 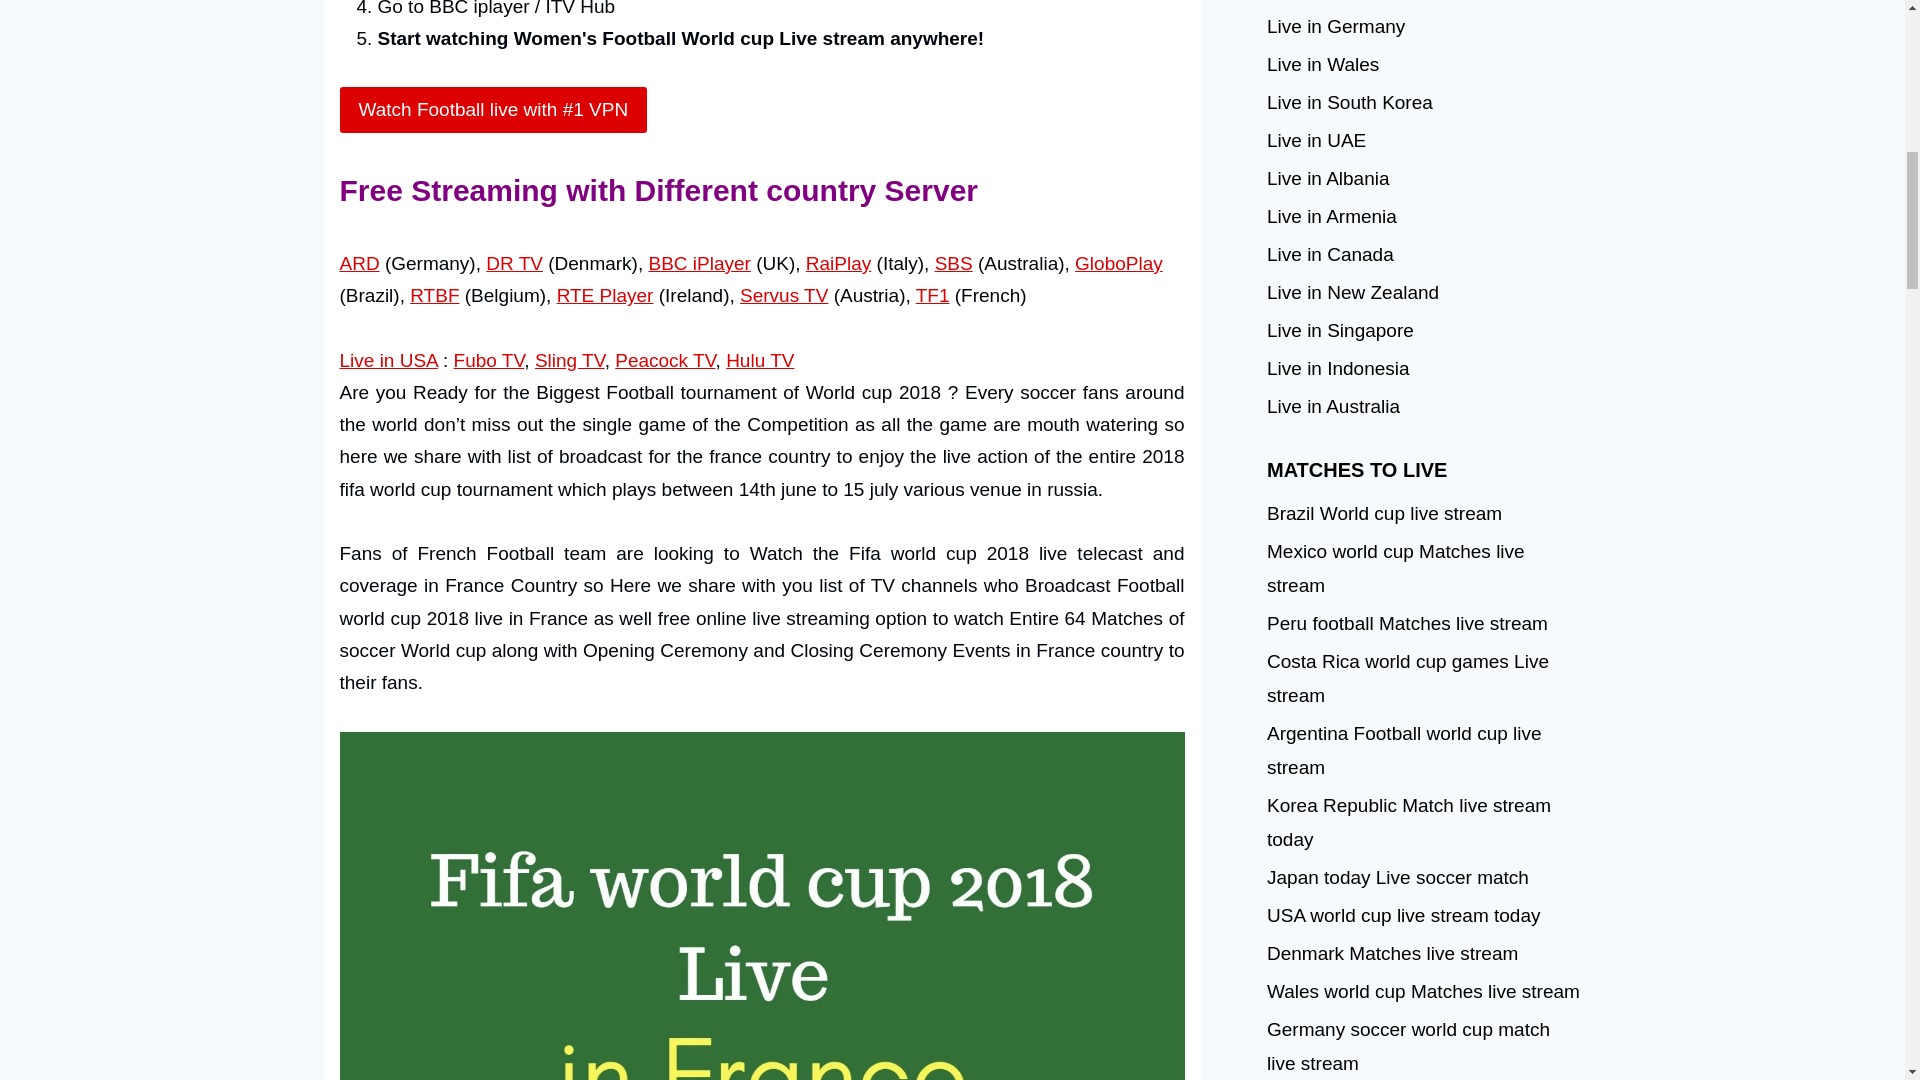 What do you see at coordinates (488, 360) in the screenshot?
I see `Fifa world cup live on Fubo TV` at bounding box center [488, 360].